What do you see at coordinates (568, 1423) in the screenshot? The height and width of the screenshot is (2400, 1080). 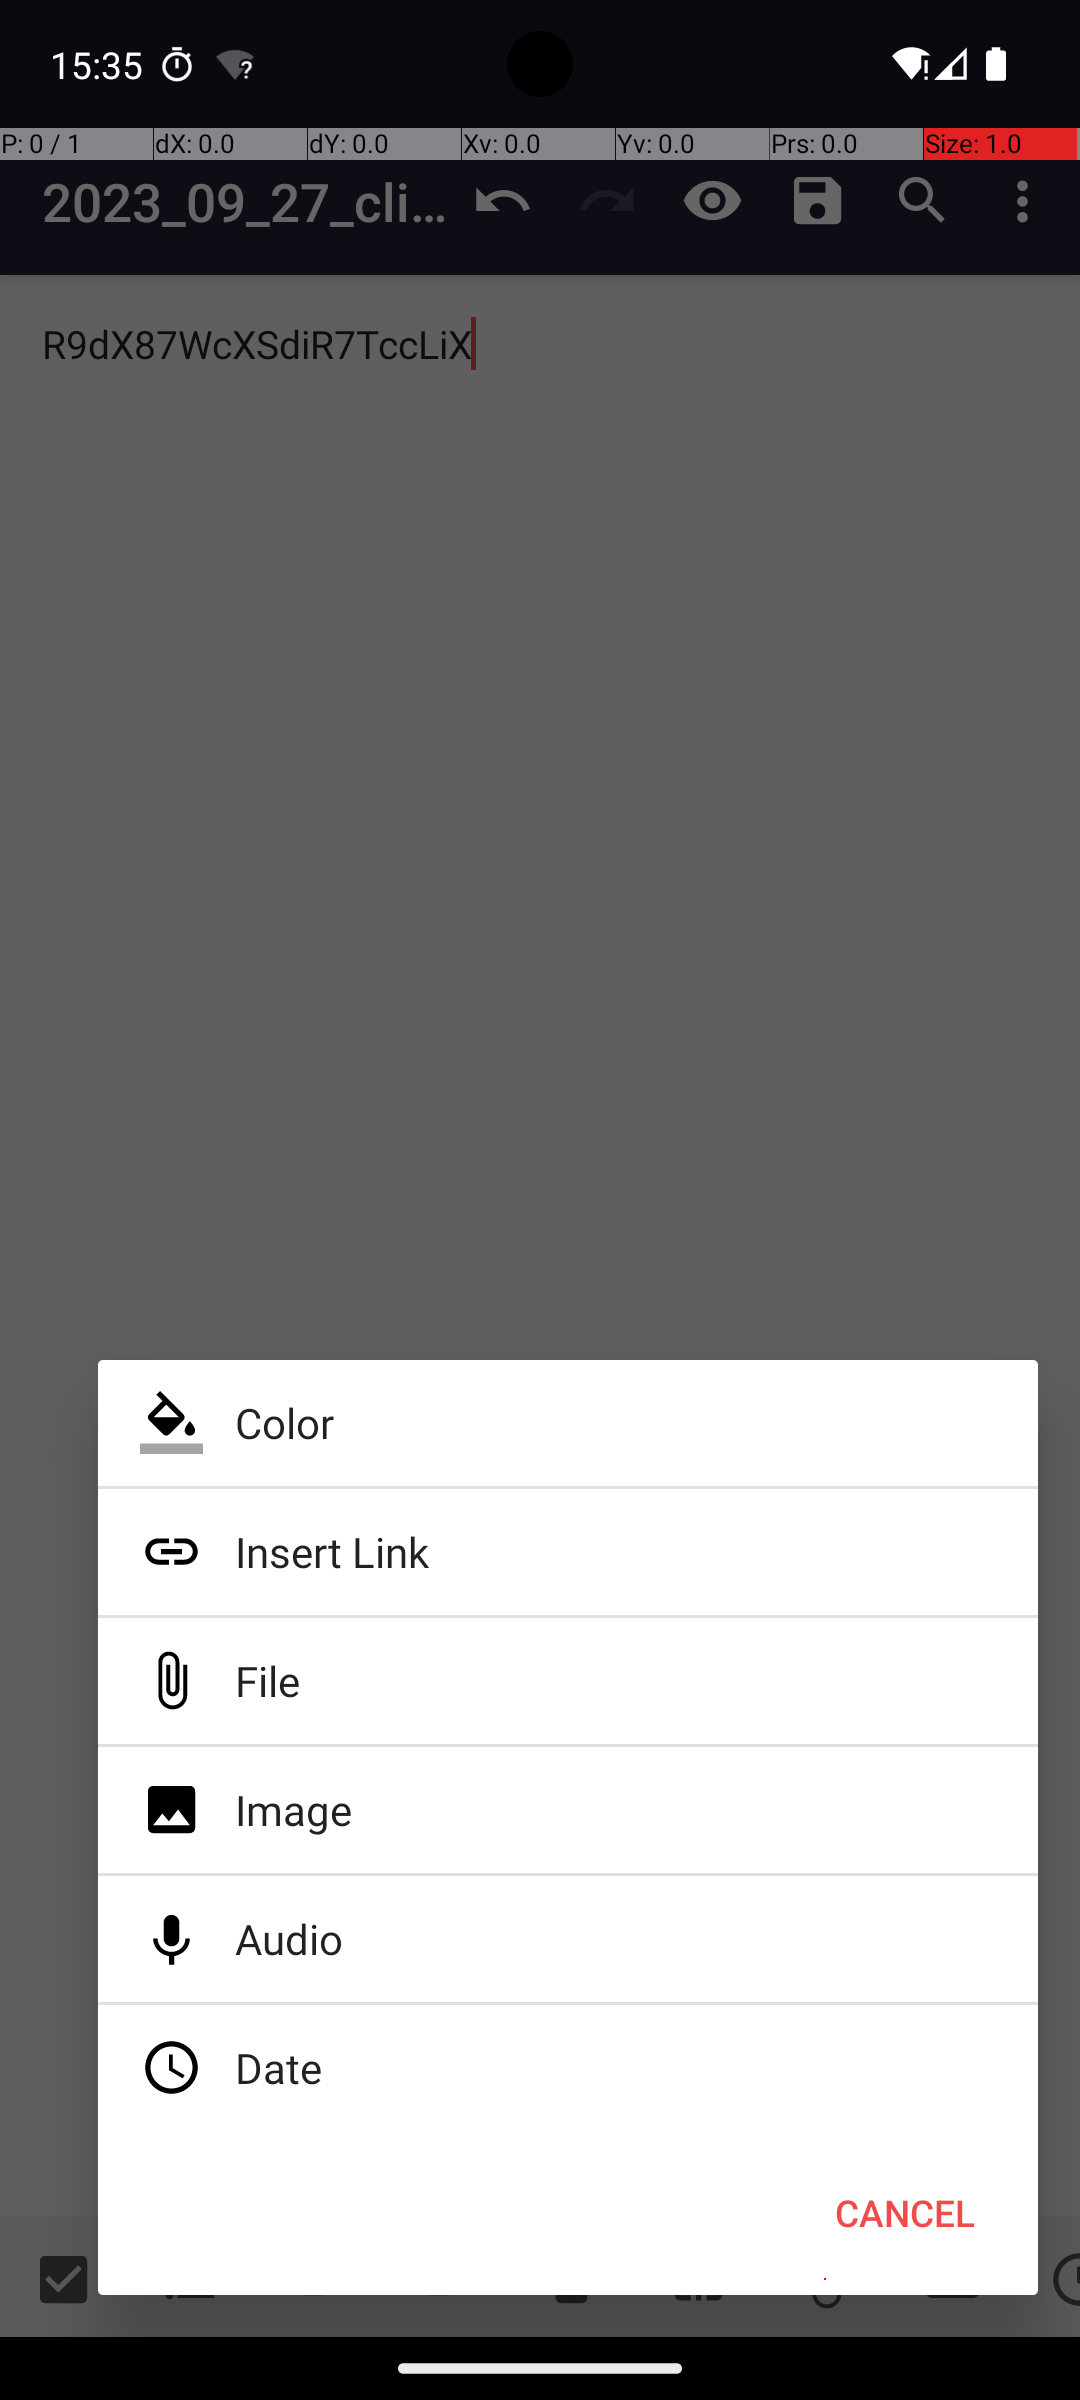 I see `Color` at bounding box center [568, 1423].